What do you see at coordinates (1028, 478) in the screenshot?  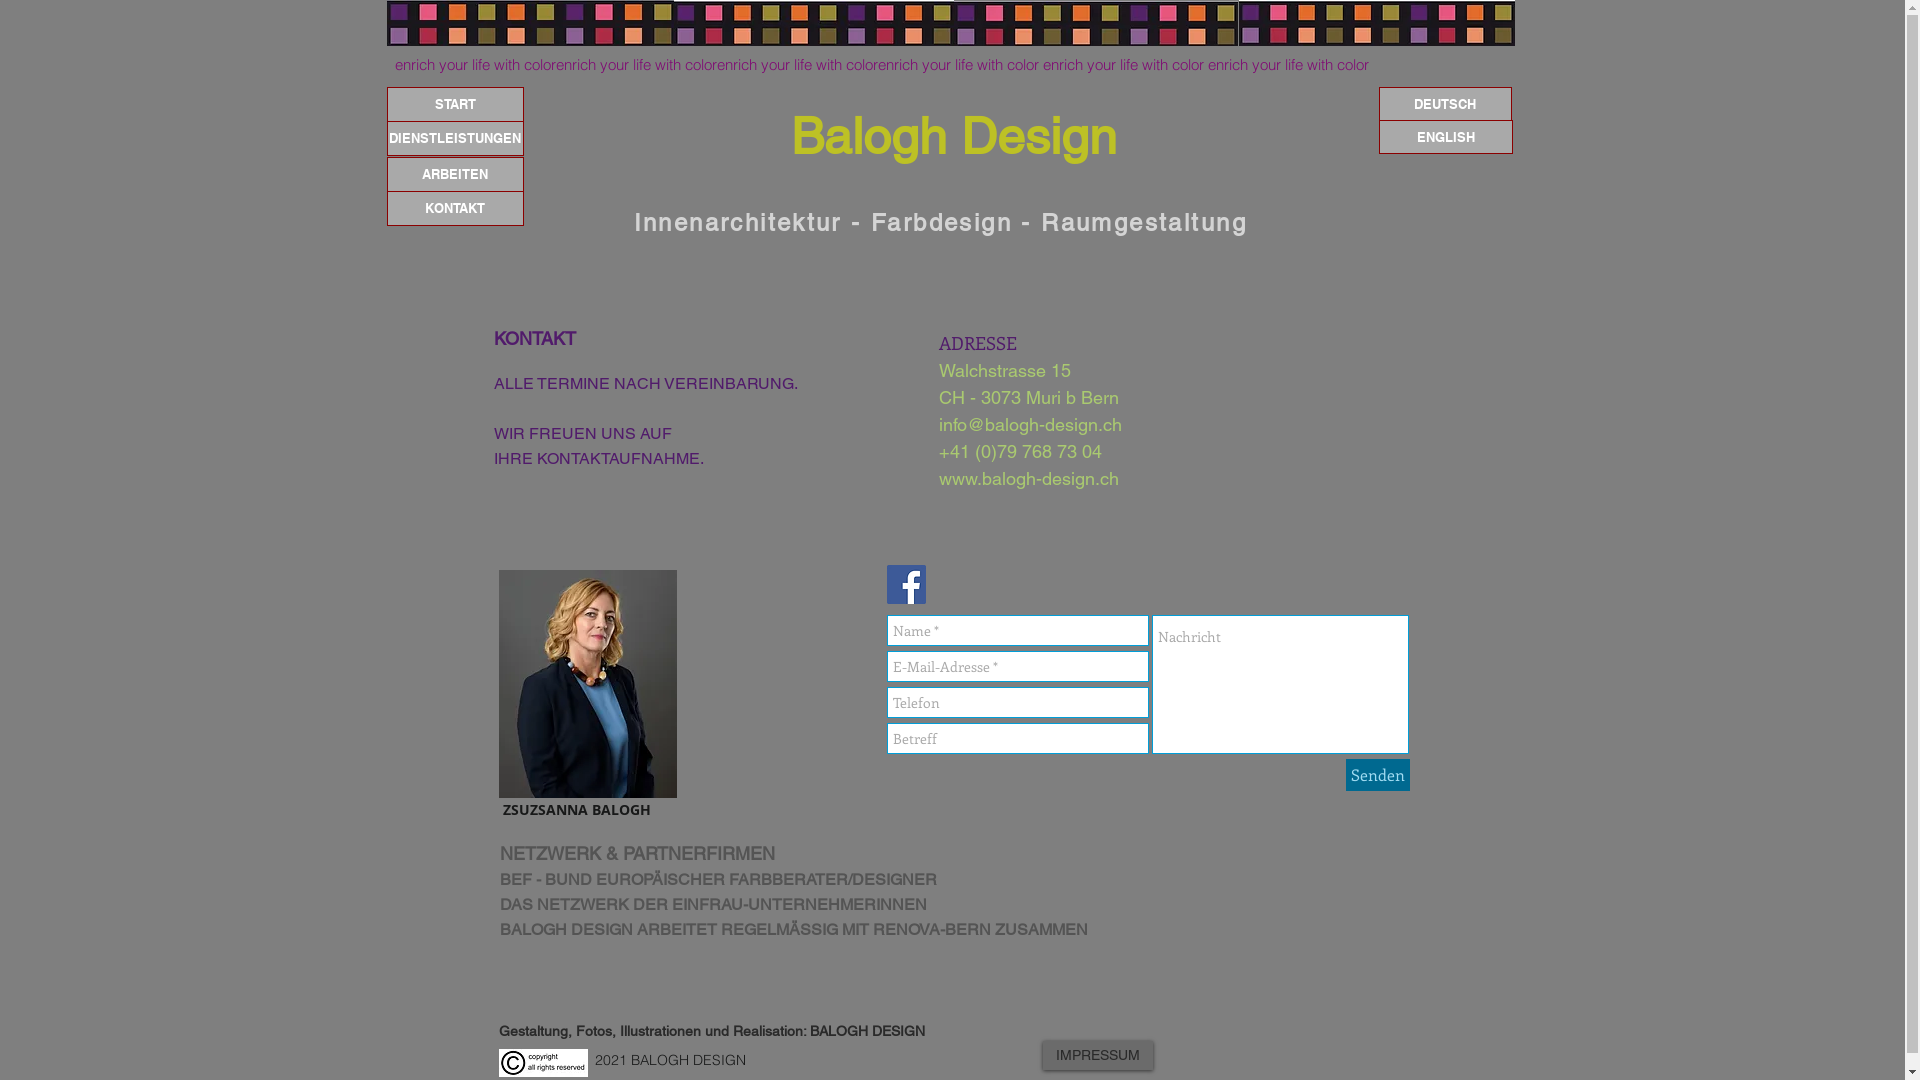 I see `www.balogh-design.ch` at bounding box center [1028, 478].